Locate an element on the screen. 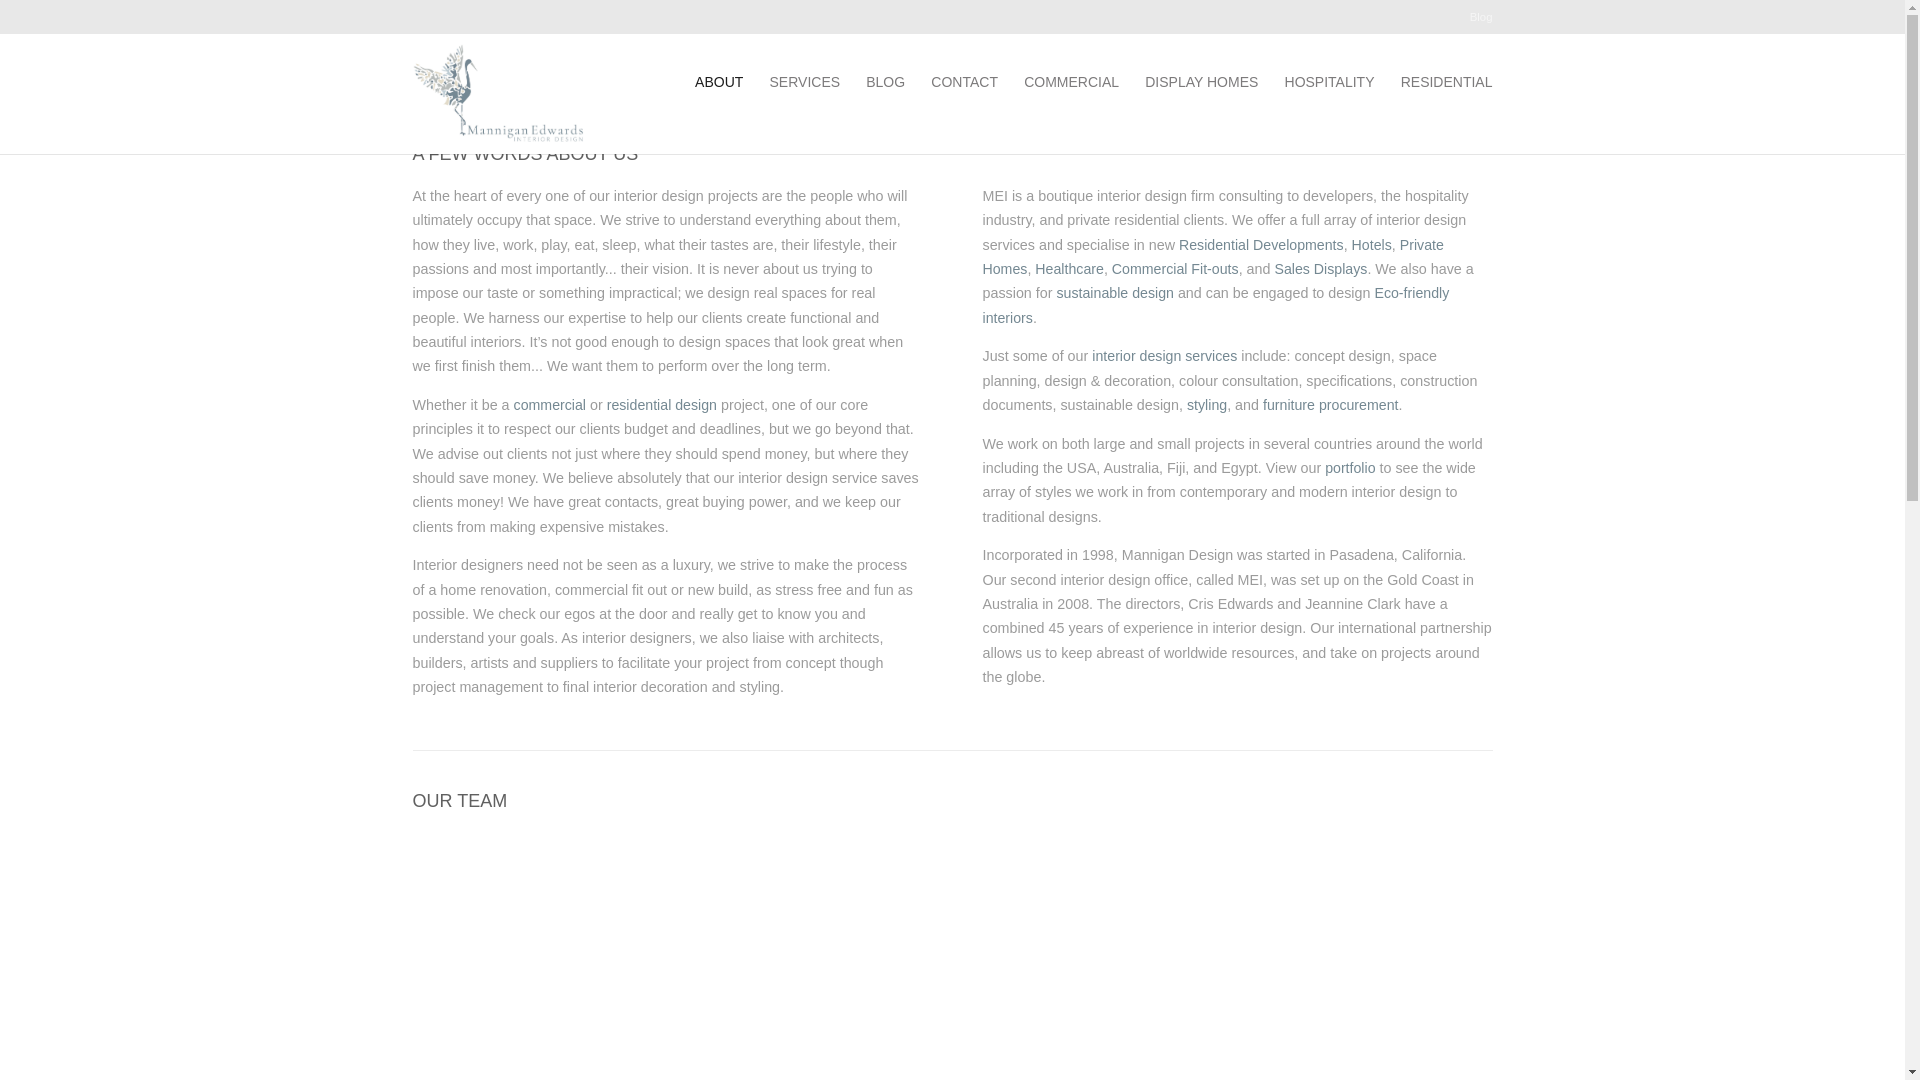 Image resolution: width=1920 pixels, height=1080 pixels. SERVICES is located at coordinates (806, 82).